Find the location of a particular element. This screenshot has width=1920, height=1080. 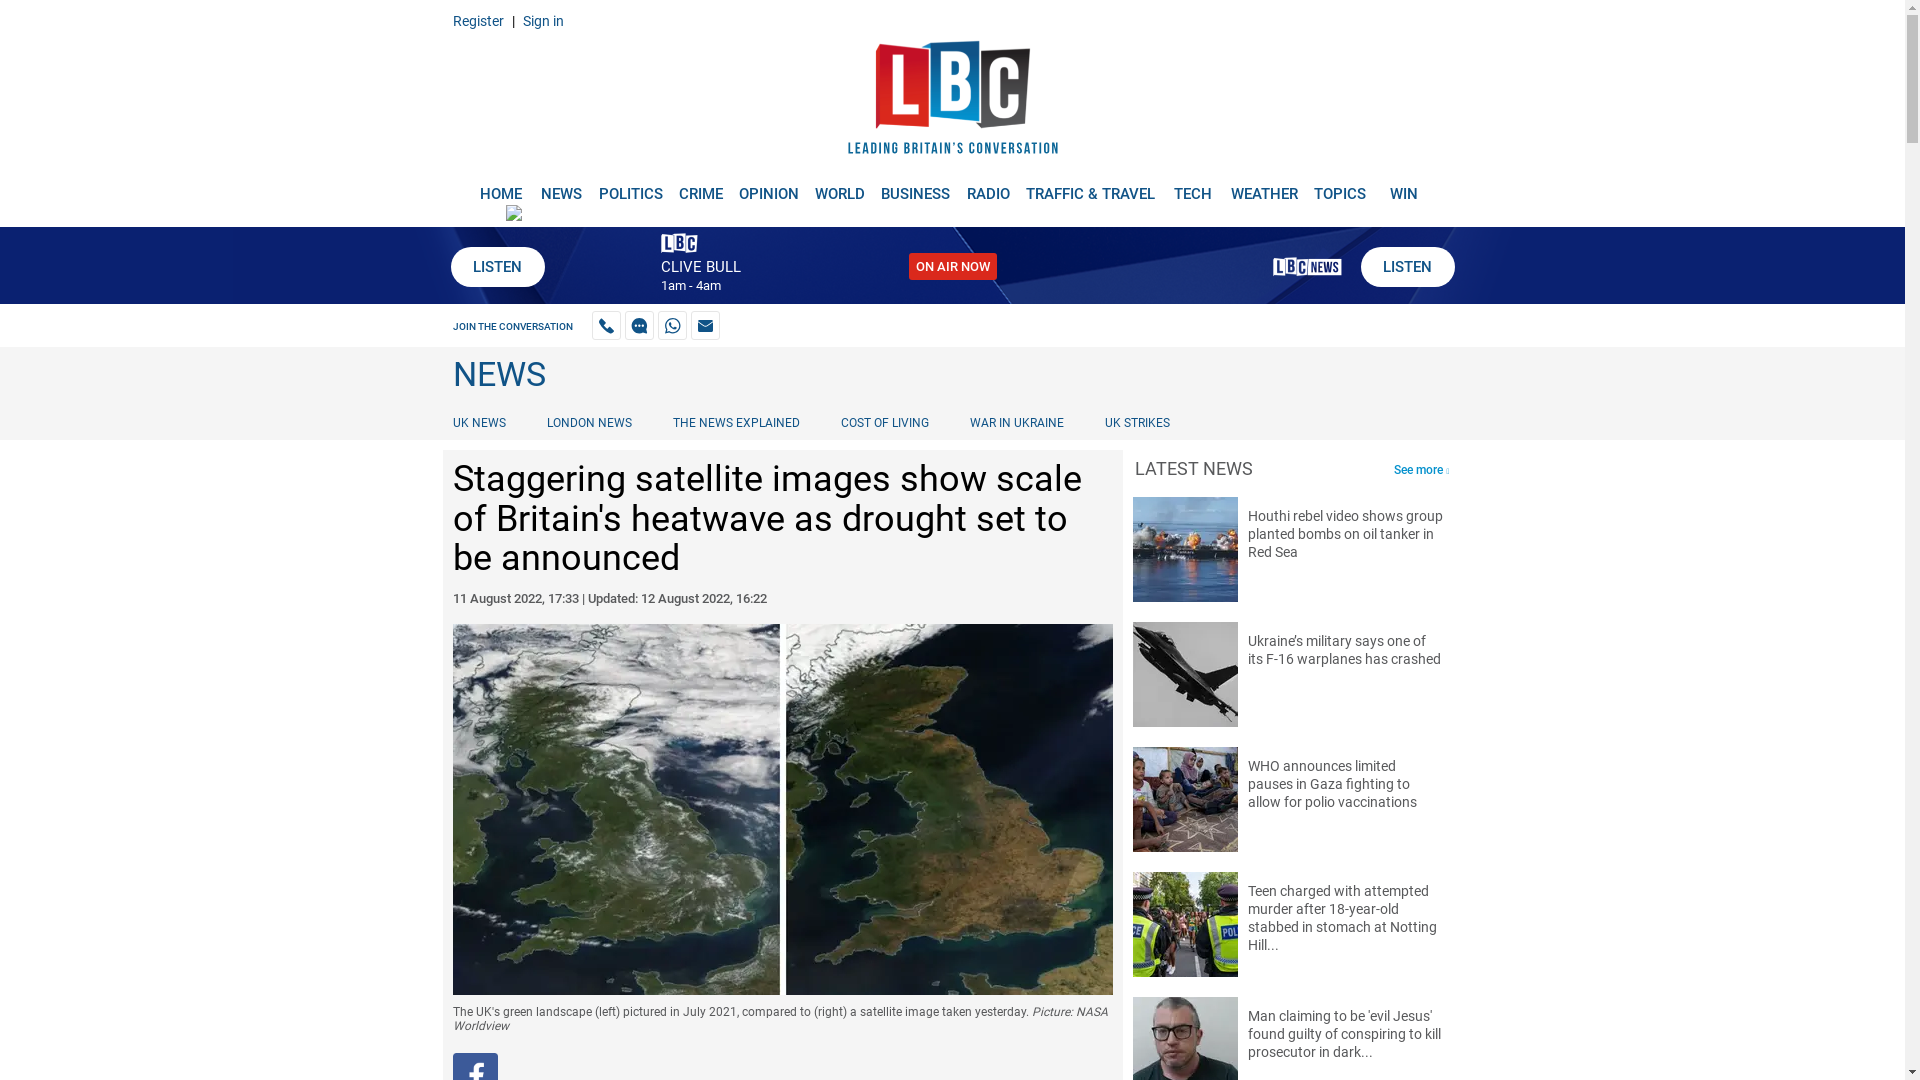

WORLD is located at coordinates (840, 186).